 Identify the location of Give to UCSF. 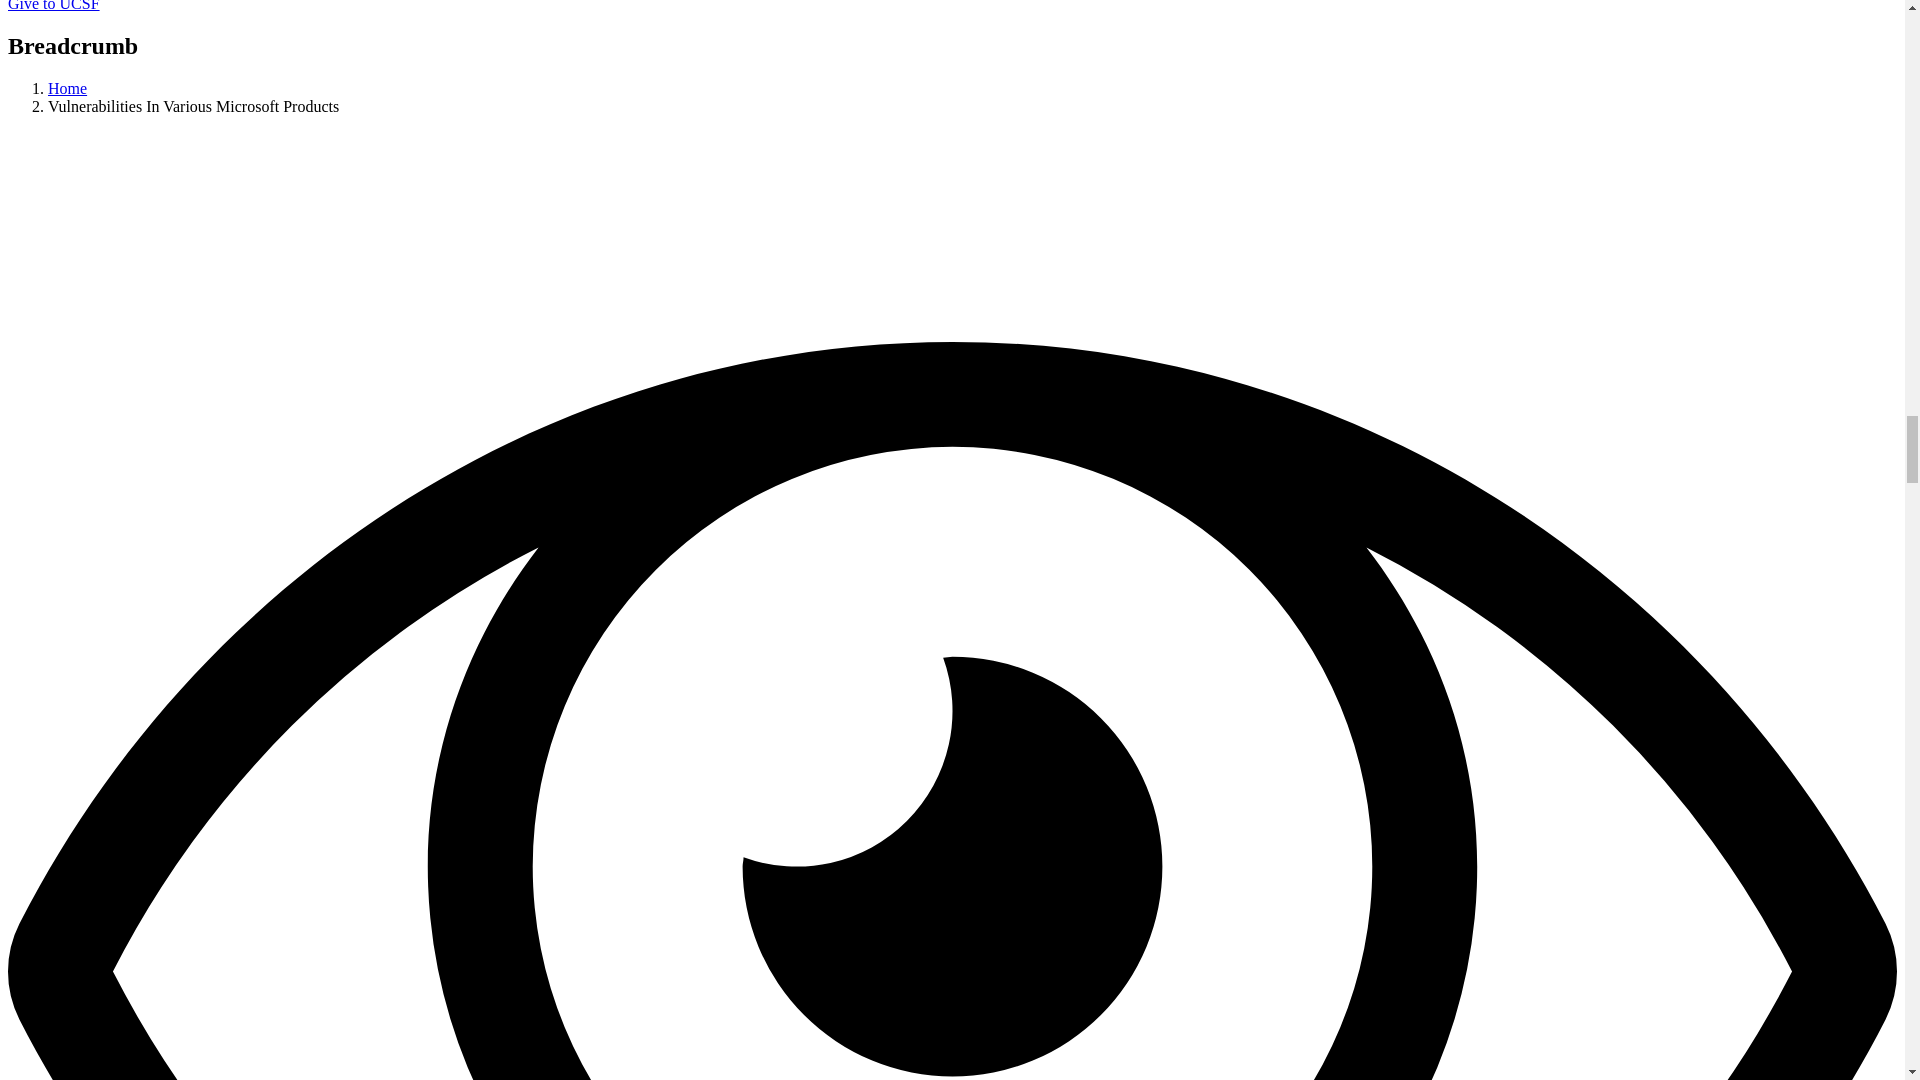
(53, 6).